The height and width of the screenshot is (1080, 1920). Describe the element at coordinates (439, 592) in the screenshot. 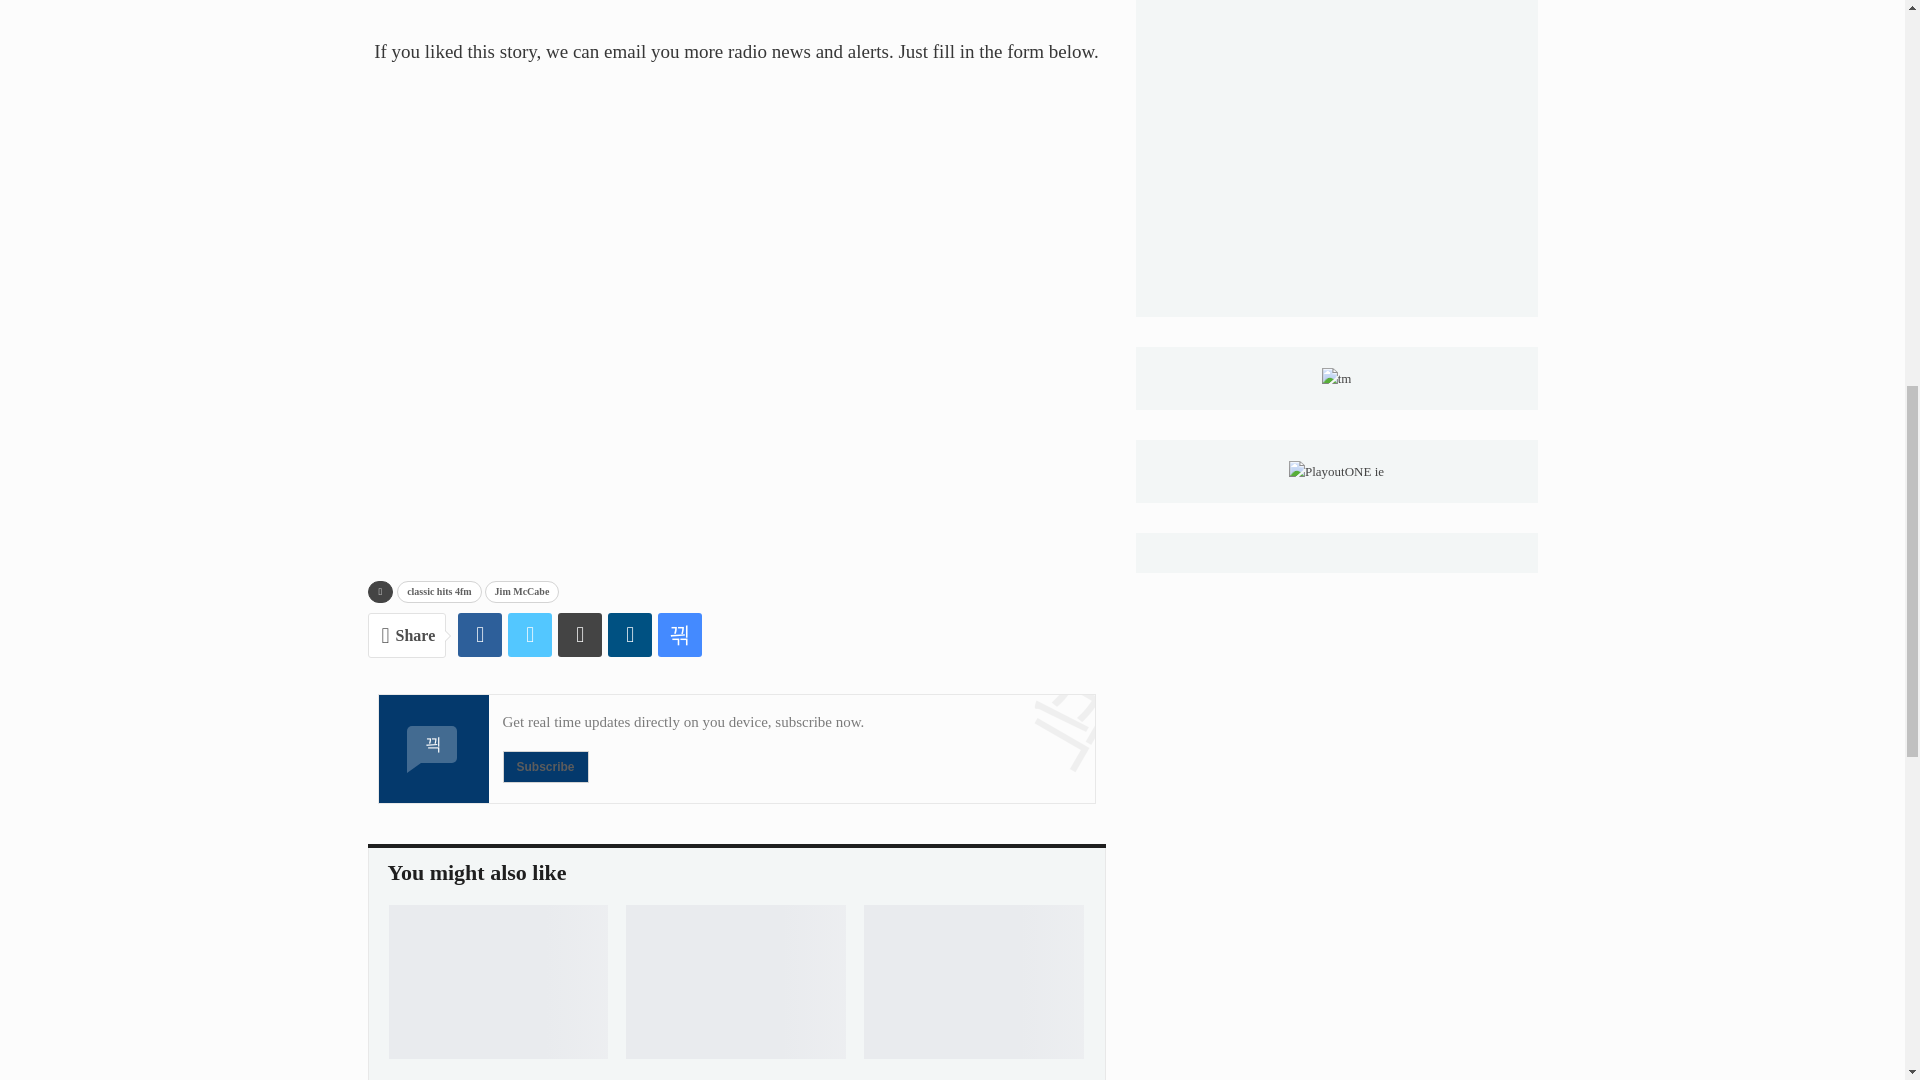

I see `classic hits 4fm` at that location.